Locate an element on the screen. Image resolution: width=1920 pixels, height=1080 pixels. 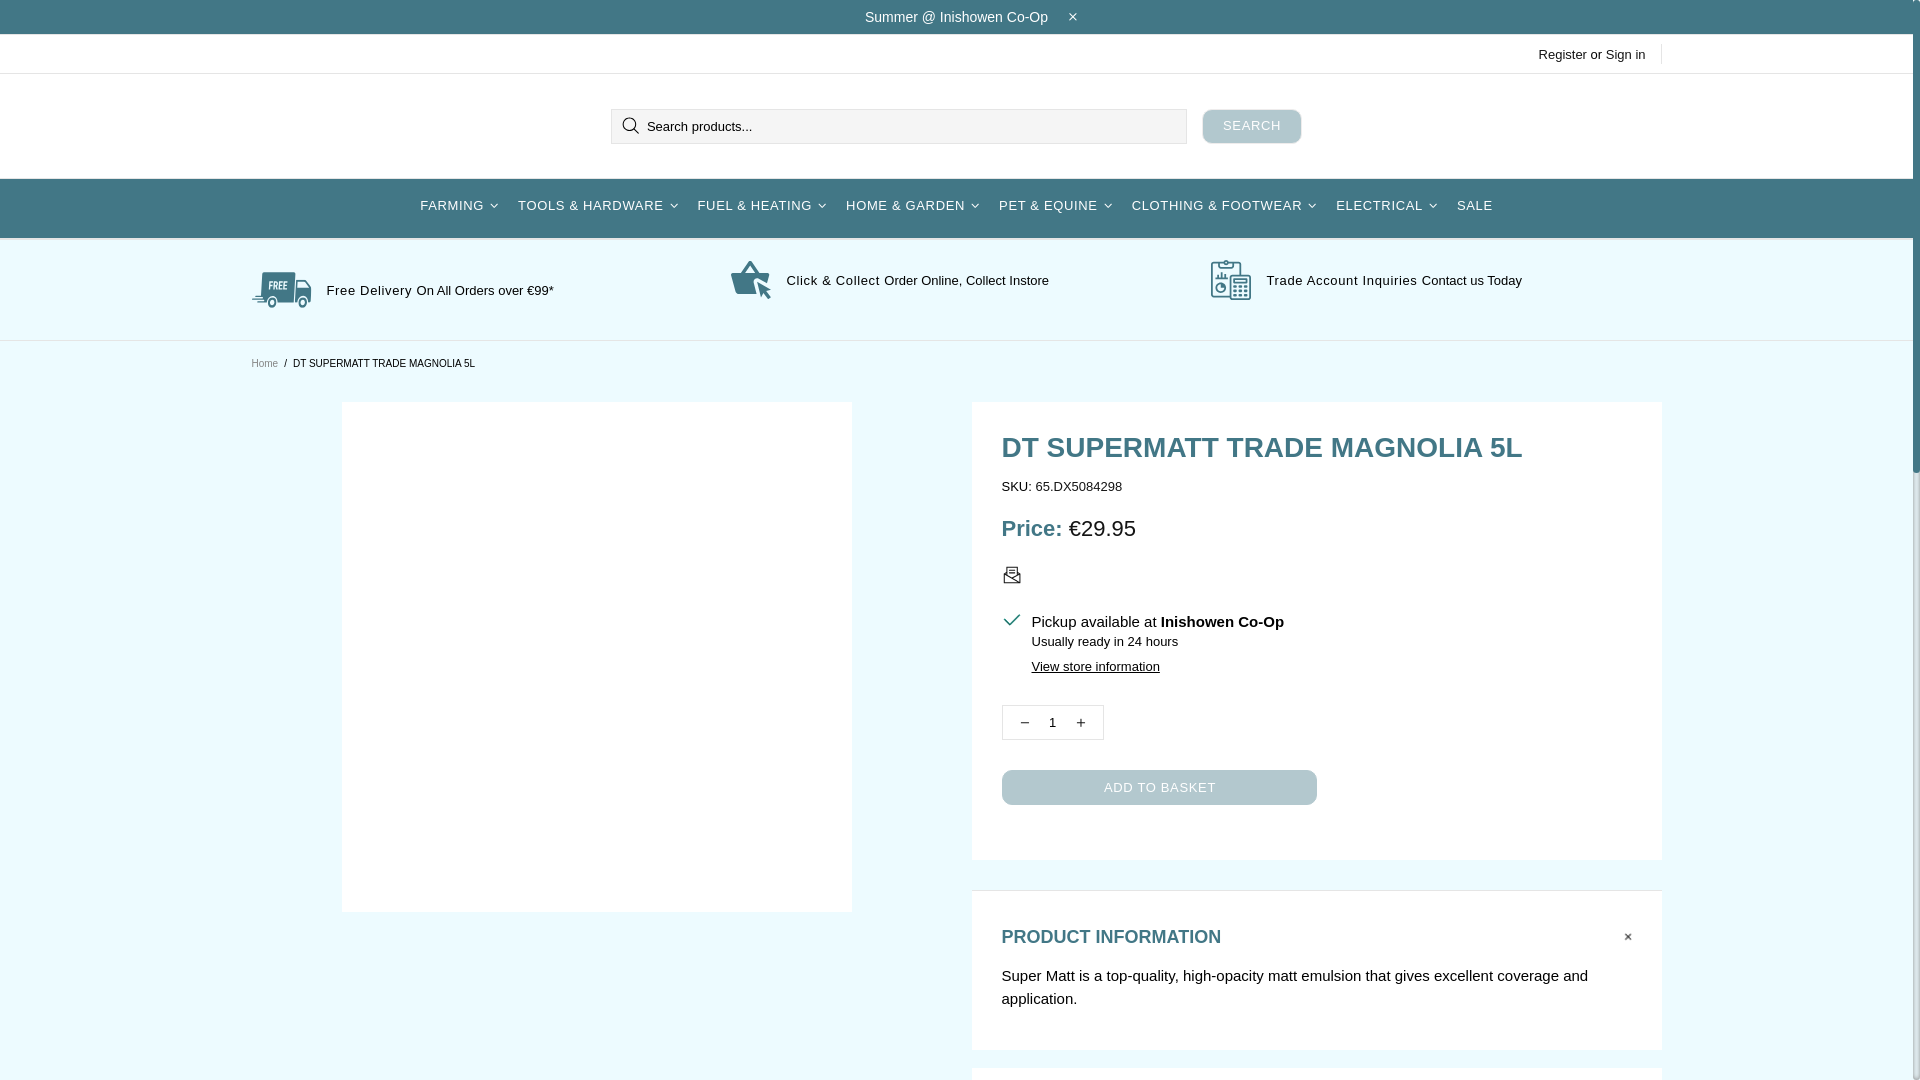
Register is located at coordinates (1563, 54).